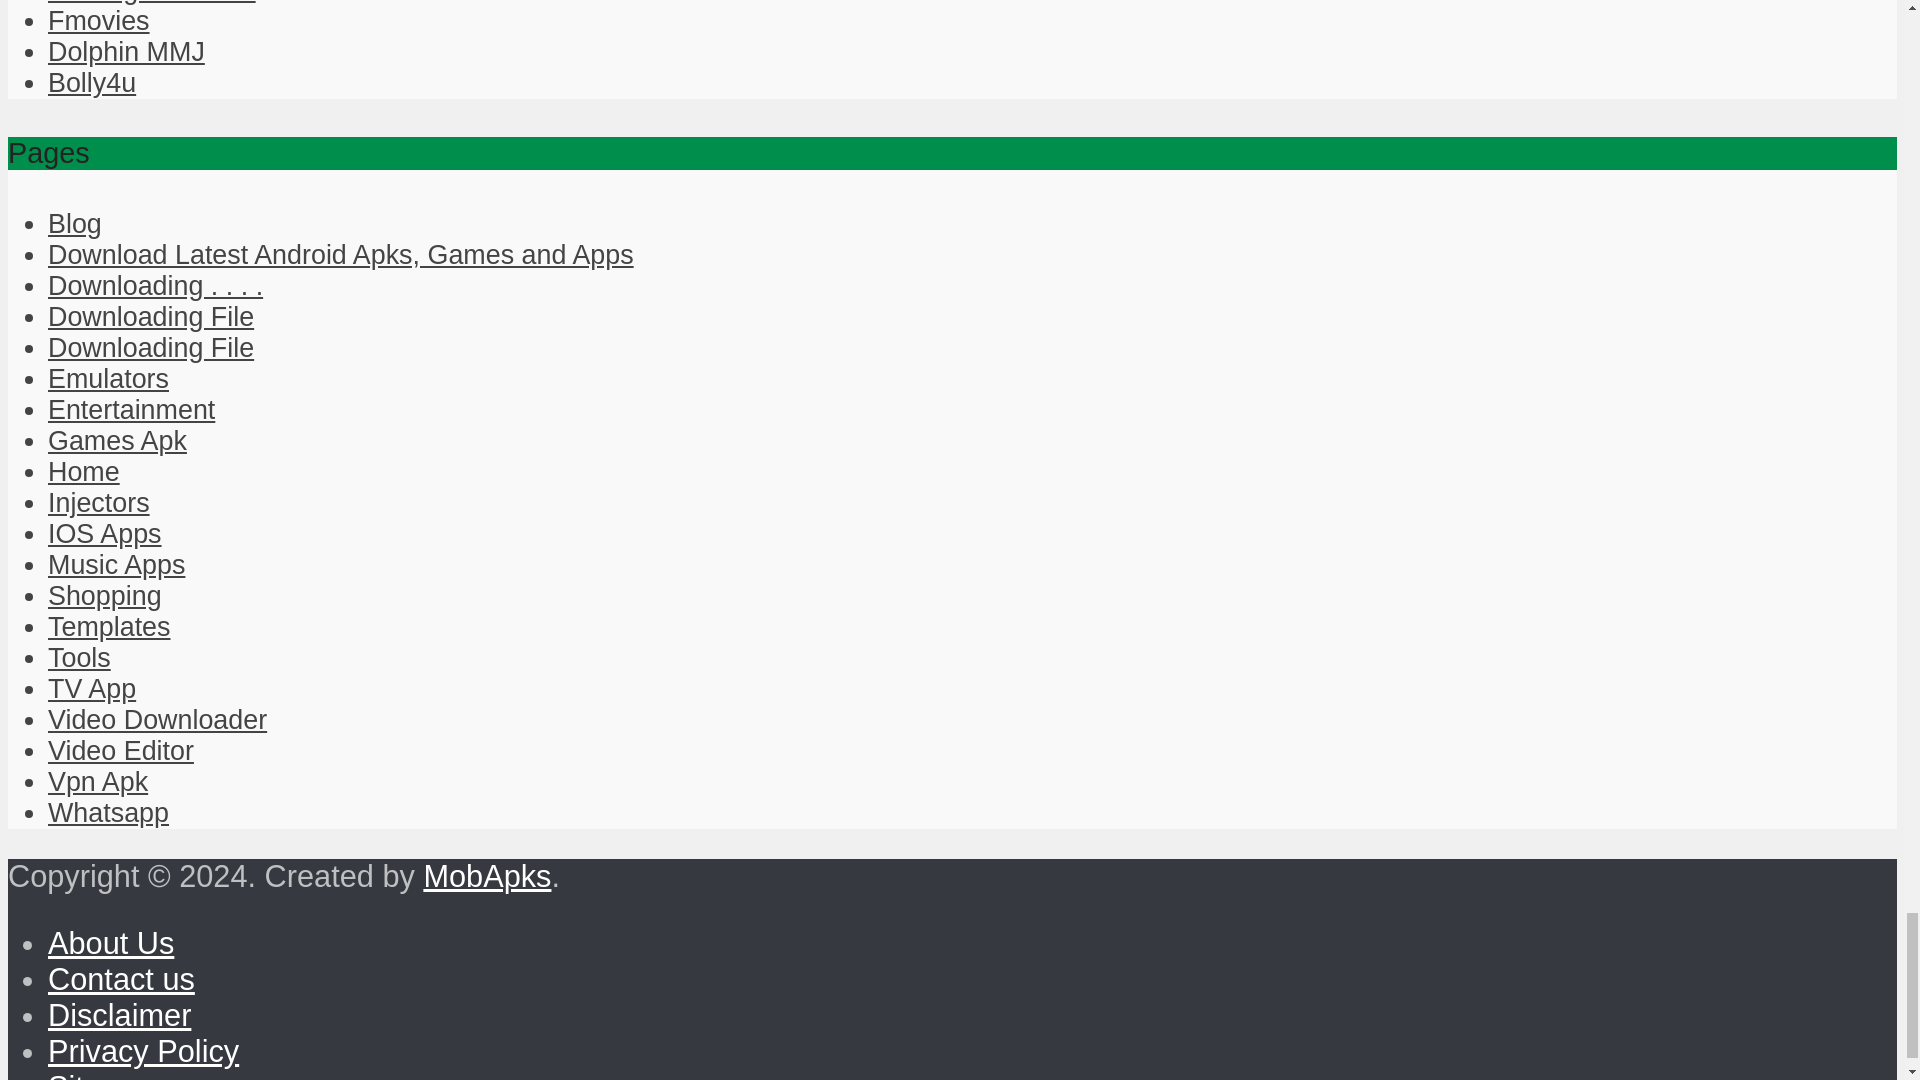 Image resolution: width=1920 pixels, height=1080 pixels. Describe the element at coordinates (152, 2) in the screenshot. I see `TradingView Mod` at that location.